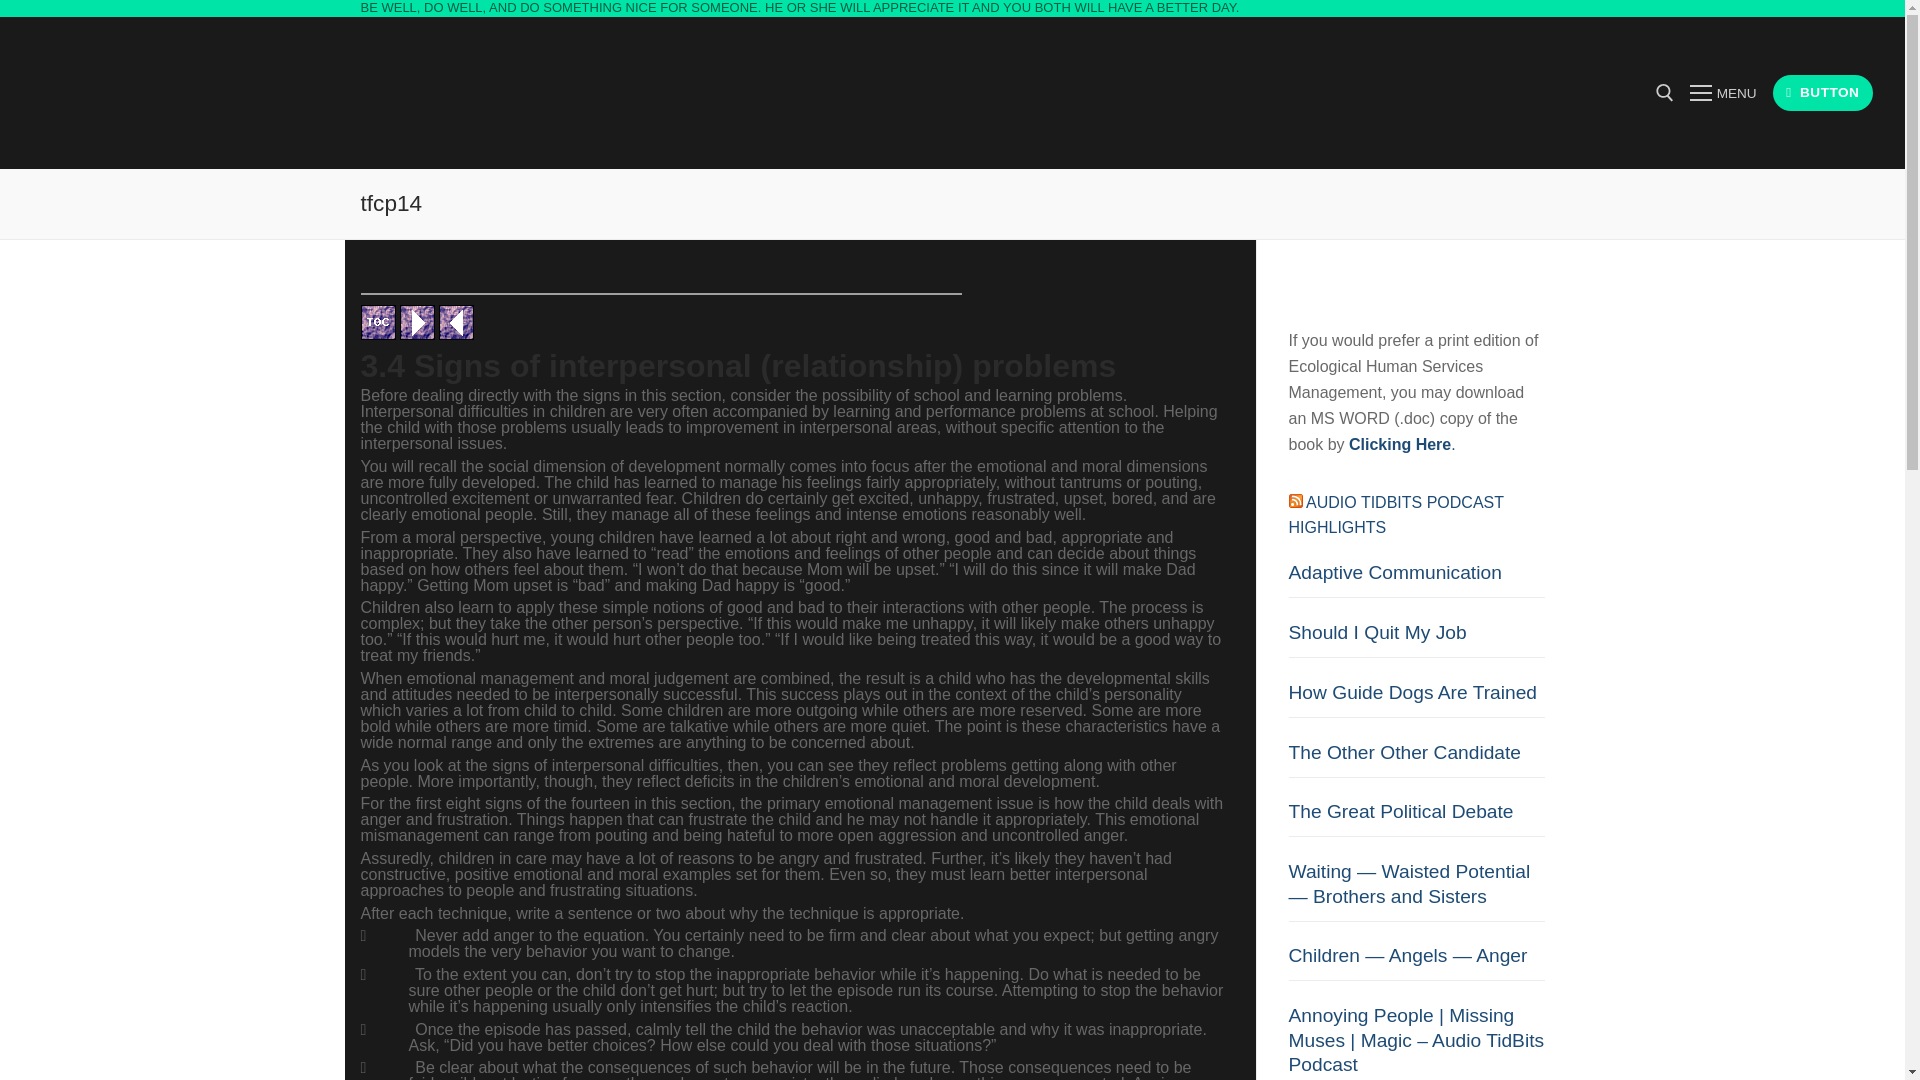 The height and width of the screenshot is (1080, 1920). What do you see at coordinates (1416, 639) in the screenshot?
I see `Should I Quit My Job` at bounding box center [1416, 639].